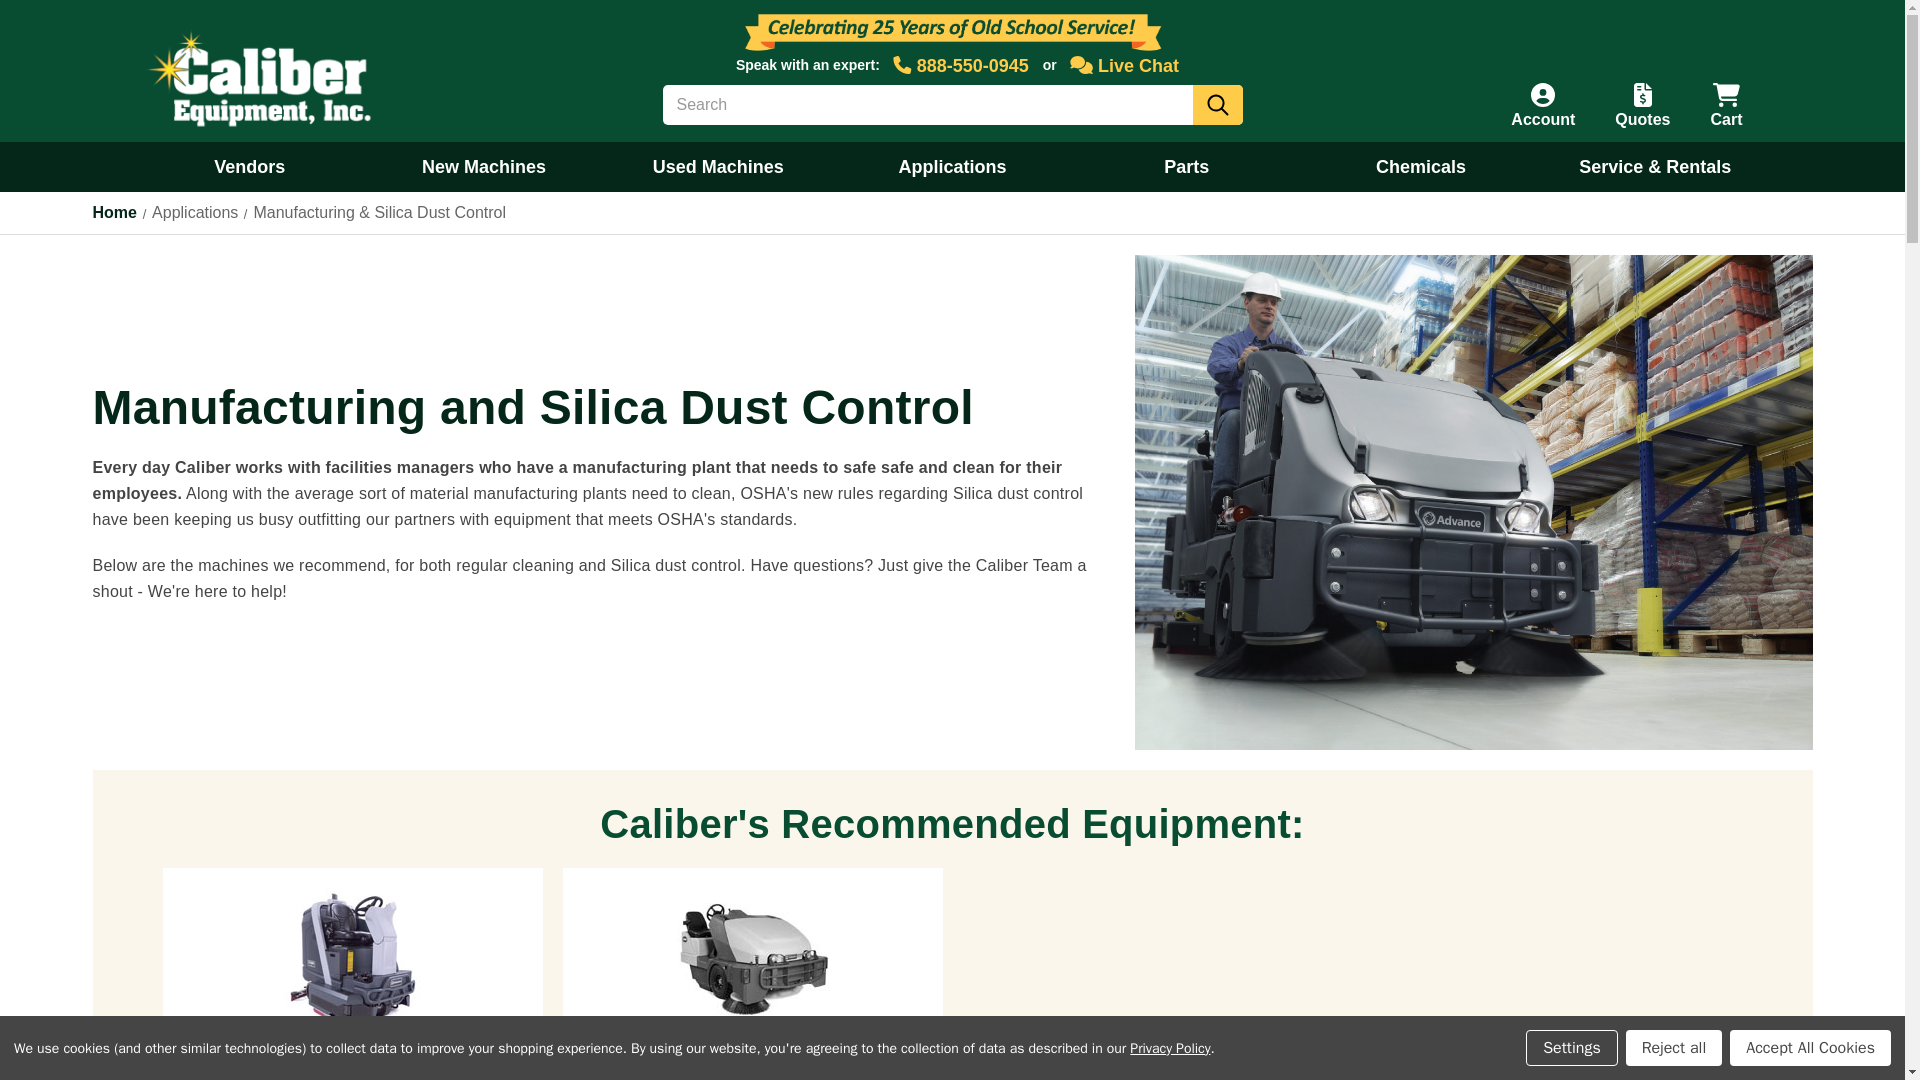 The image size is (1920, 1080). What do you see at coordinates (1543, 105) in the screenshot?
I see `Account` at bounding box center [1543, 105].